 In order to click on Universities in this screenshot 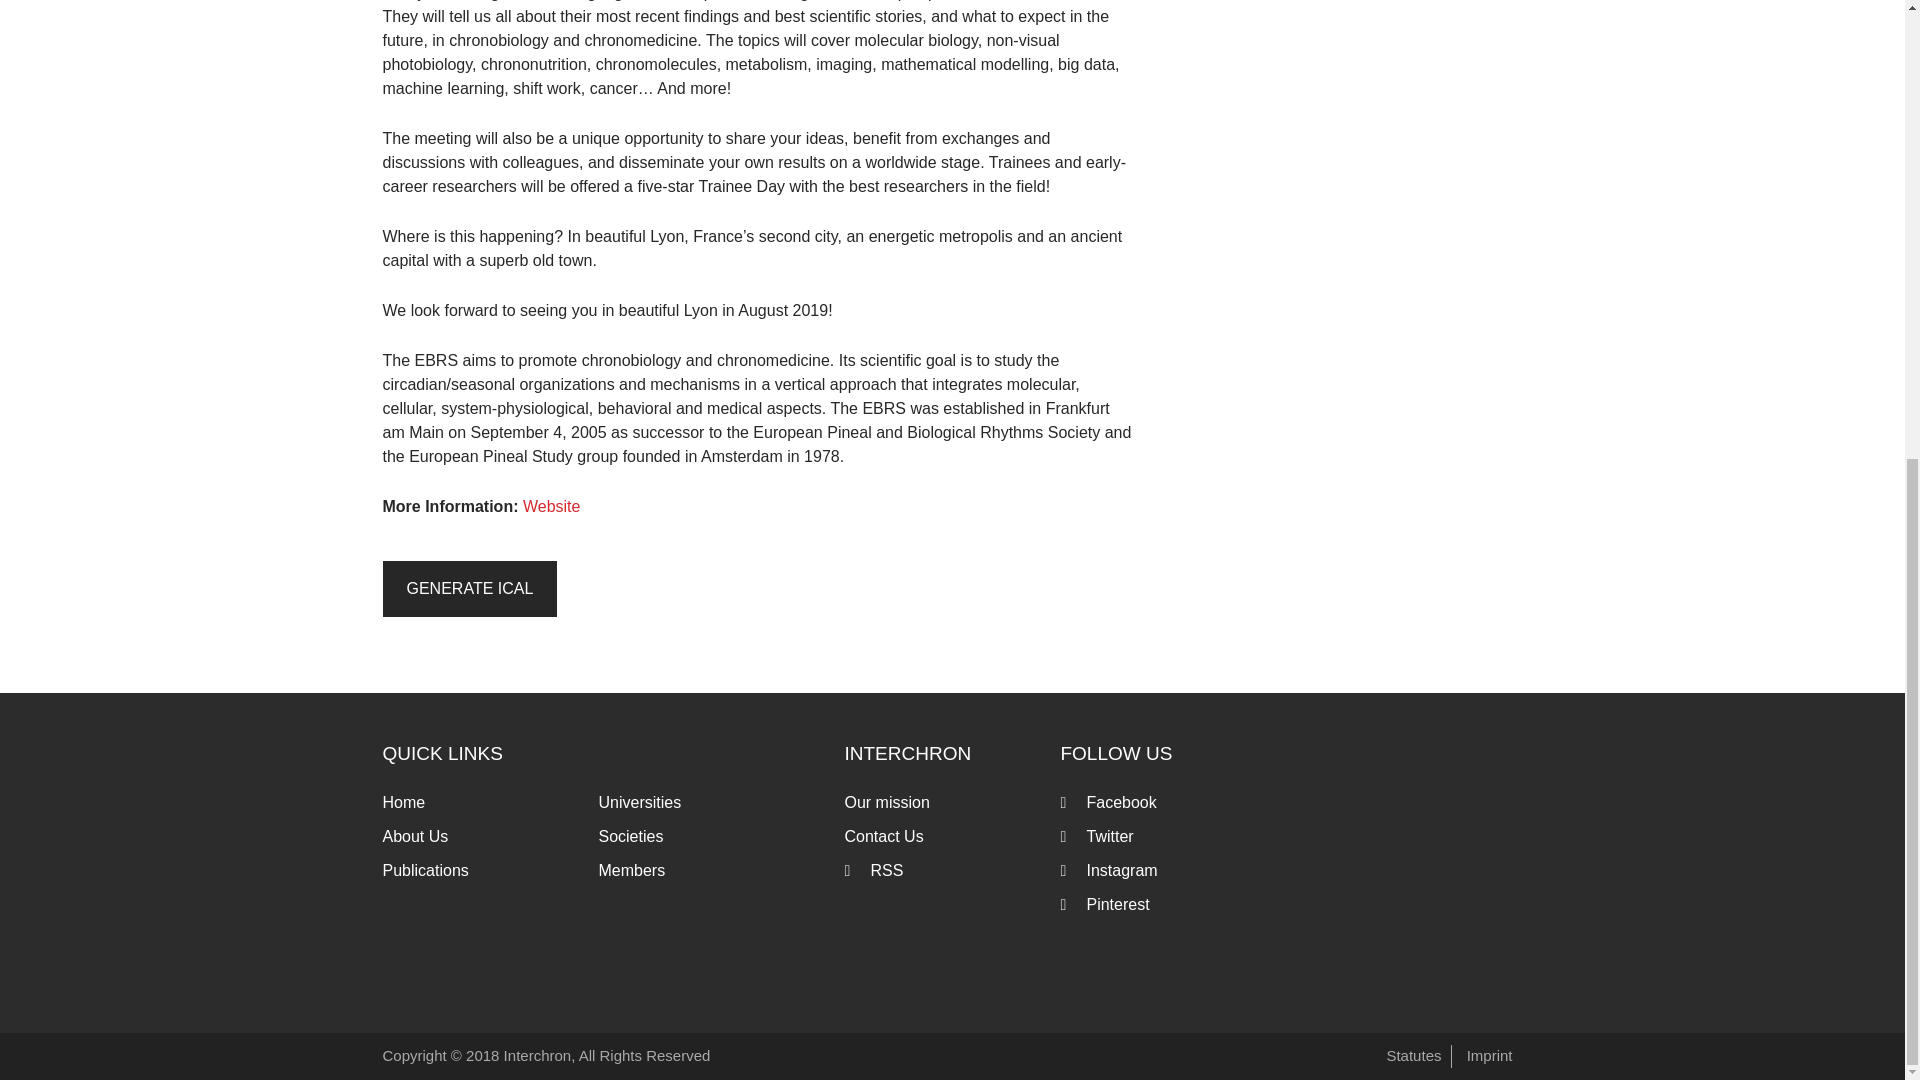, I will do `click(639, 802)`.